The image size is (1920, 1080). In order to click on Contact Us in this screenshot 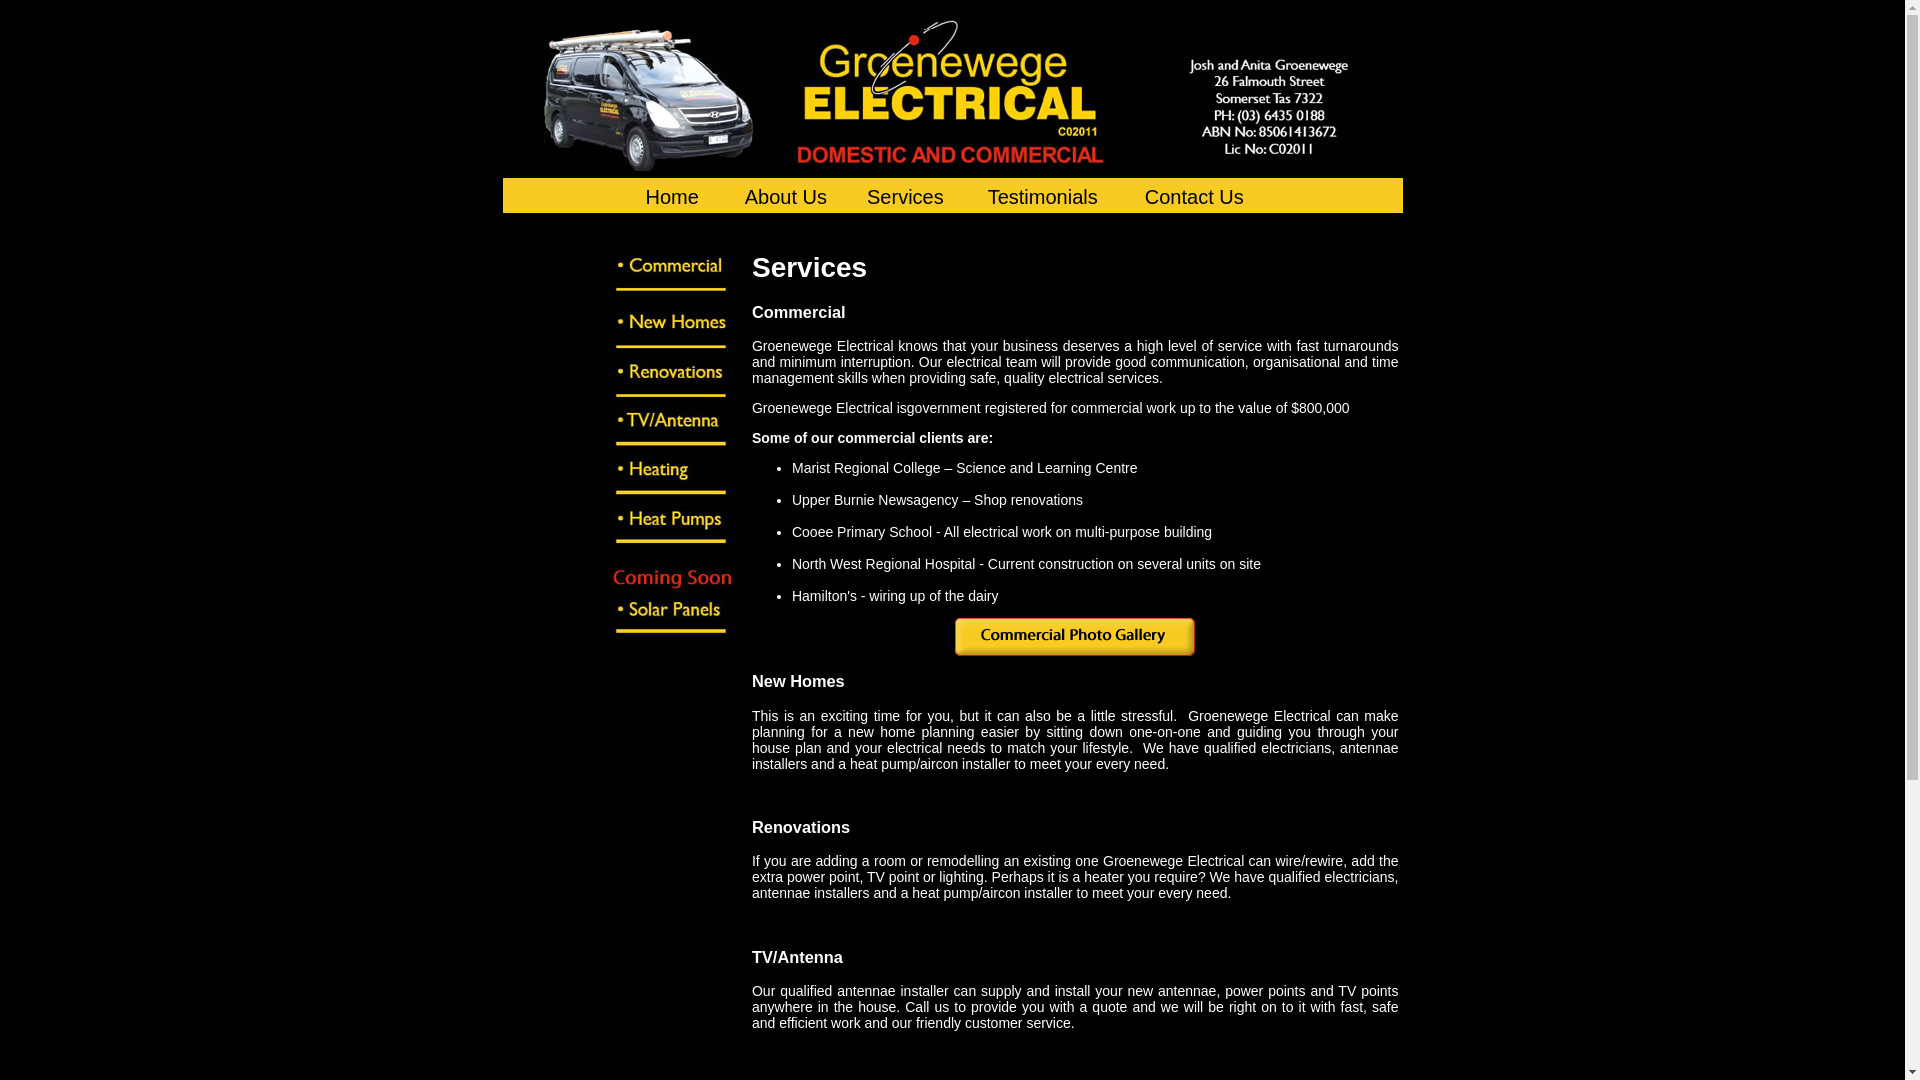, I will do `click(1194, 197)`.